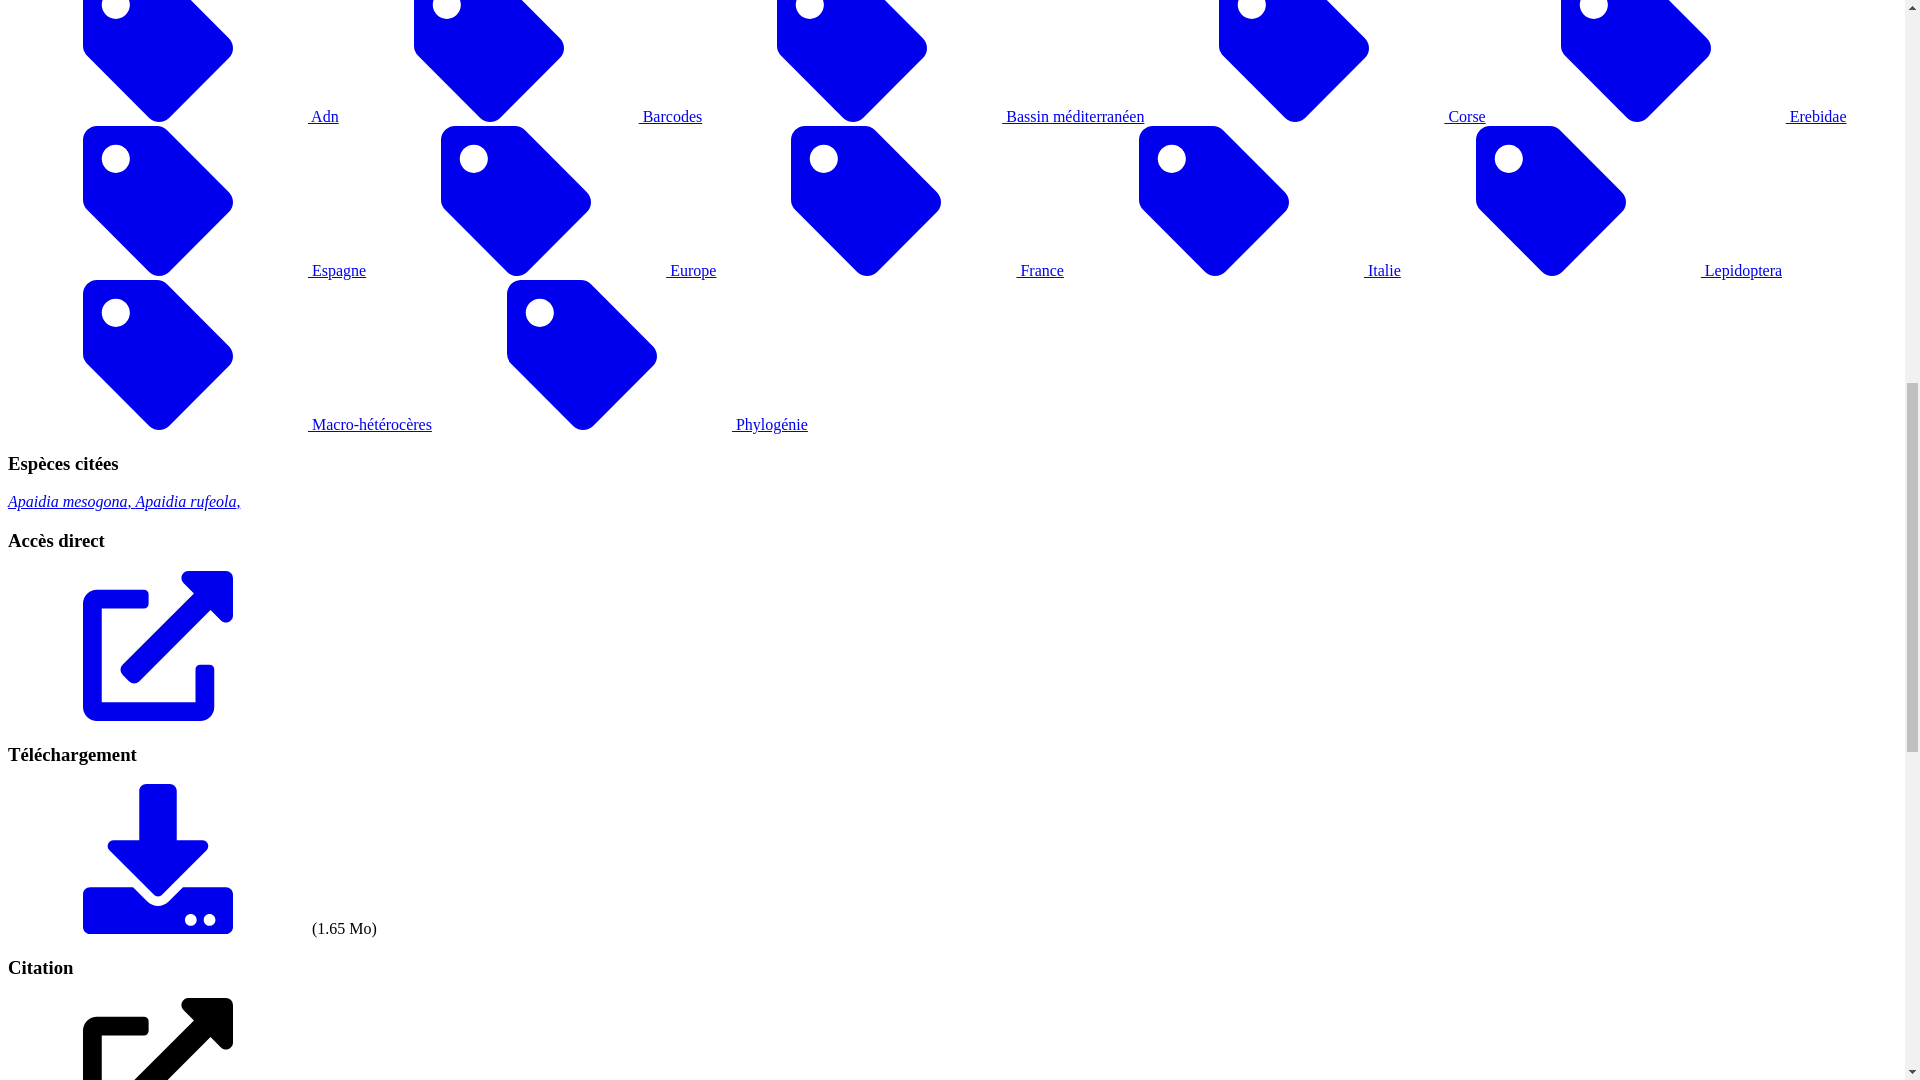  Describe the element at coordinates (1591, 270) in the screenshot. I see ` Lepidoptera` at that location.